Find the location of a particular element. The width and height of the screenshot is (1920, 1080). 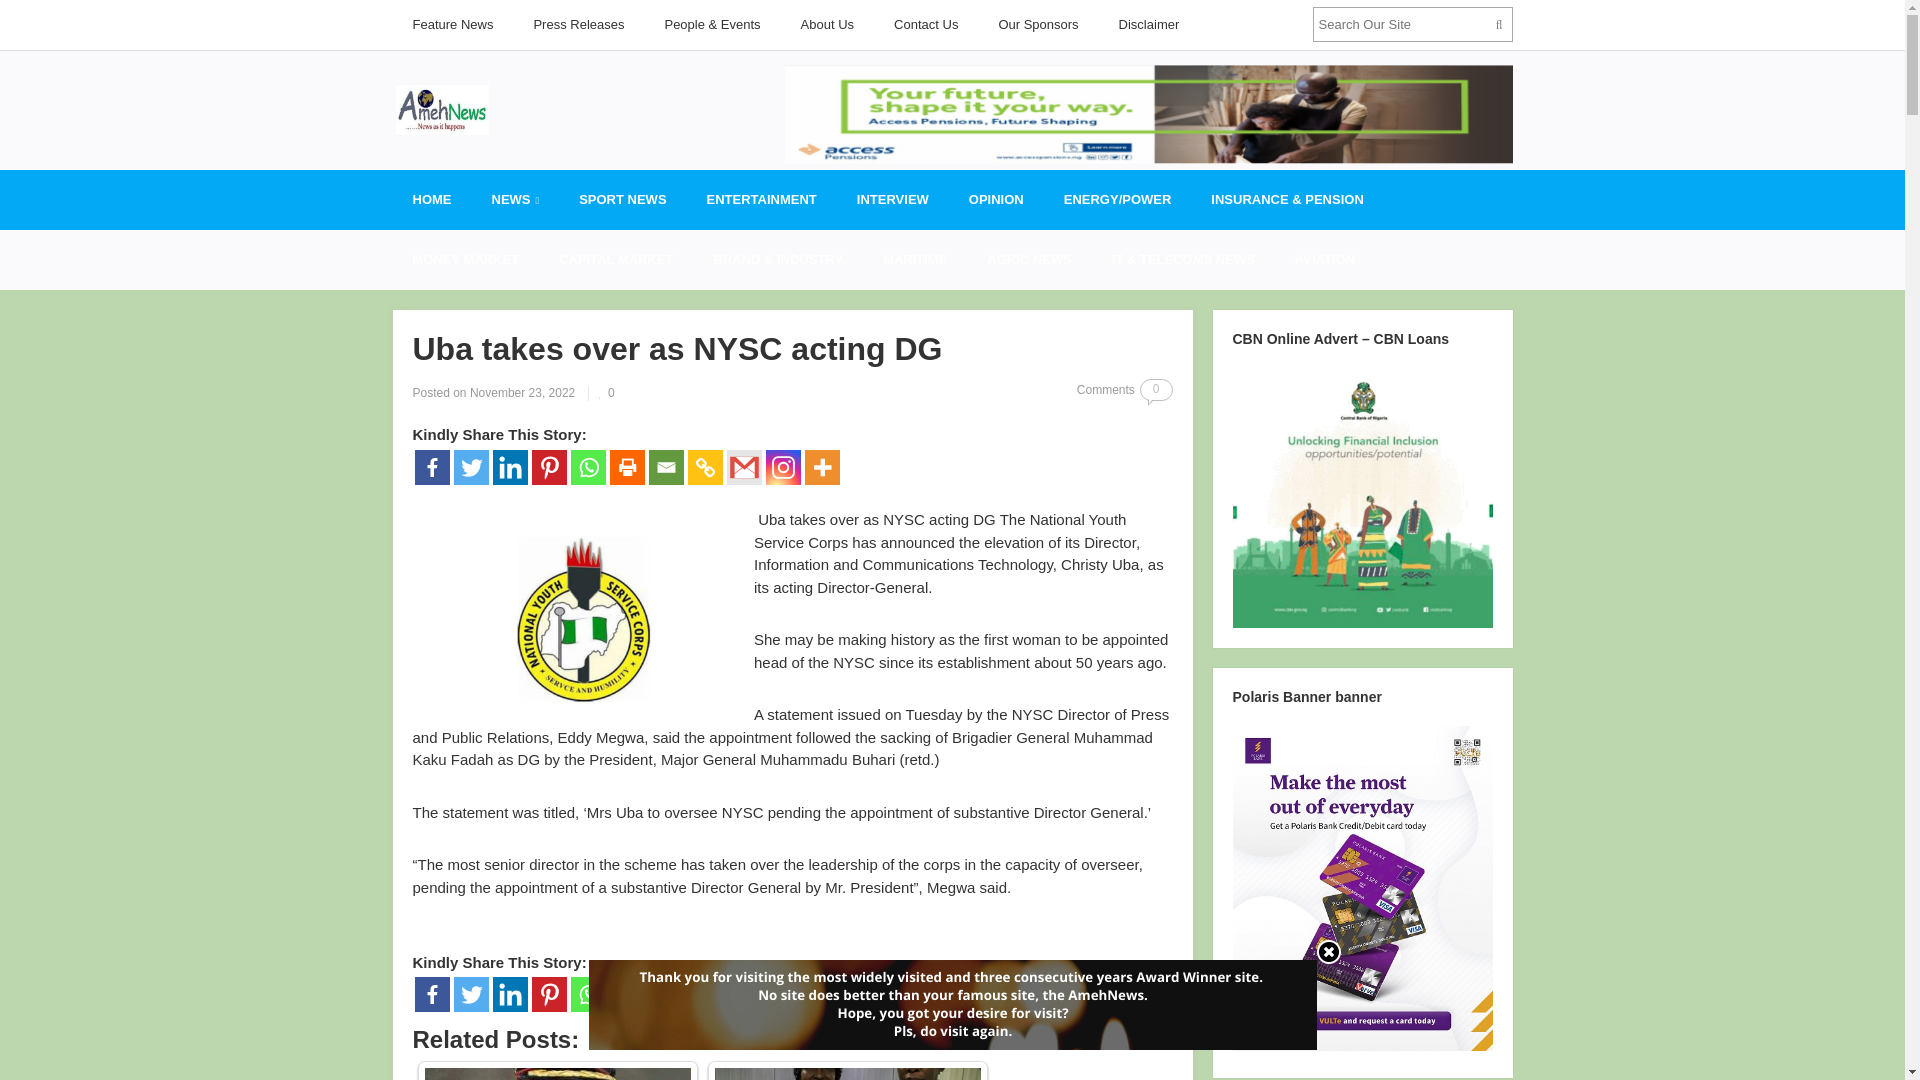

Google Gmail is located at coordinates (742, 467).